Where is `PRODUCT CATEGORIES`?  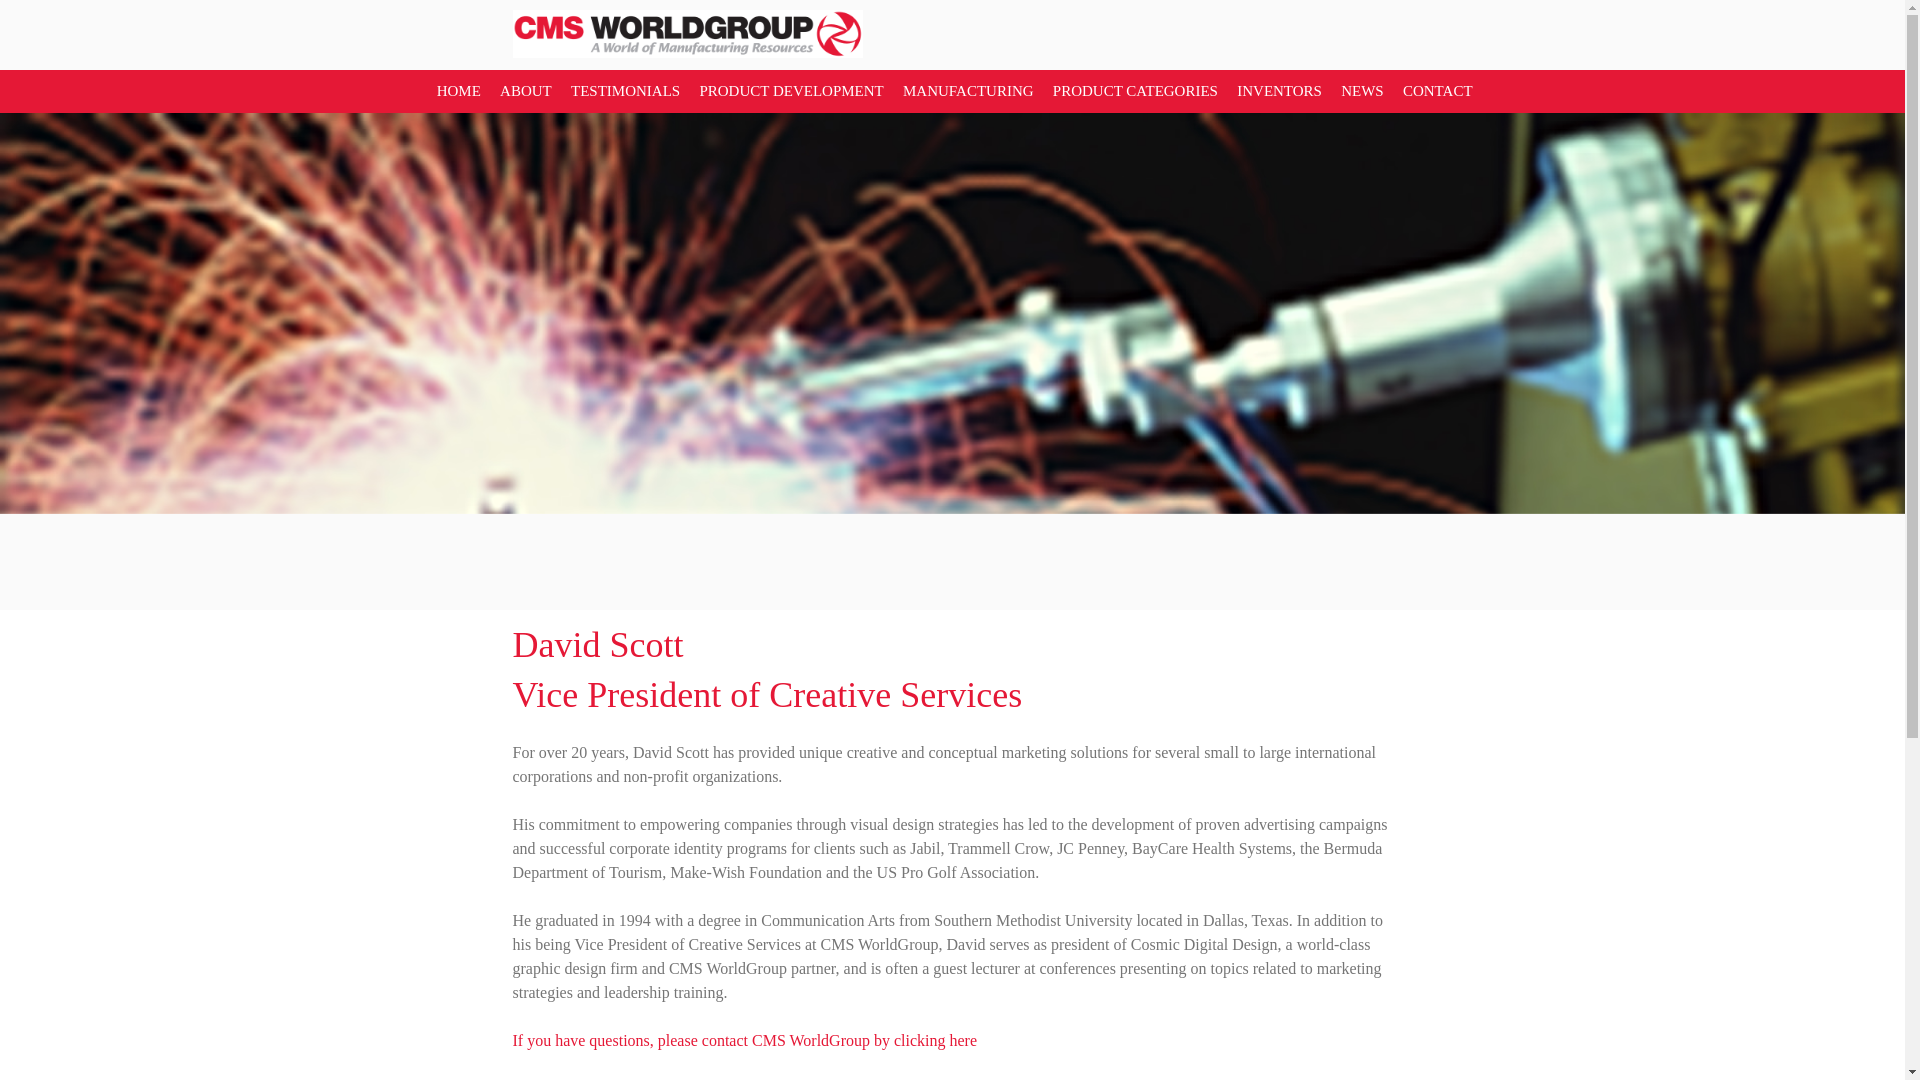
PRODUCT CATEGORIES is located at coordinates (1133, 91).